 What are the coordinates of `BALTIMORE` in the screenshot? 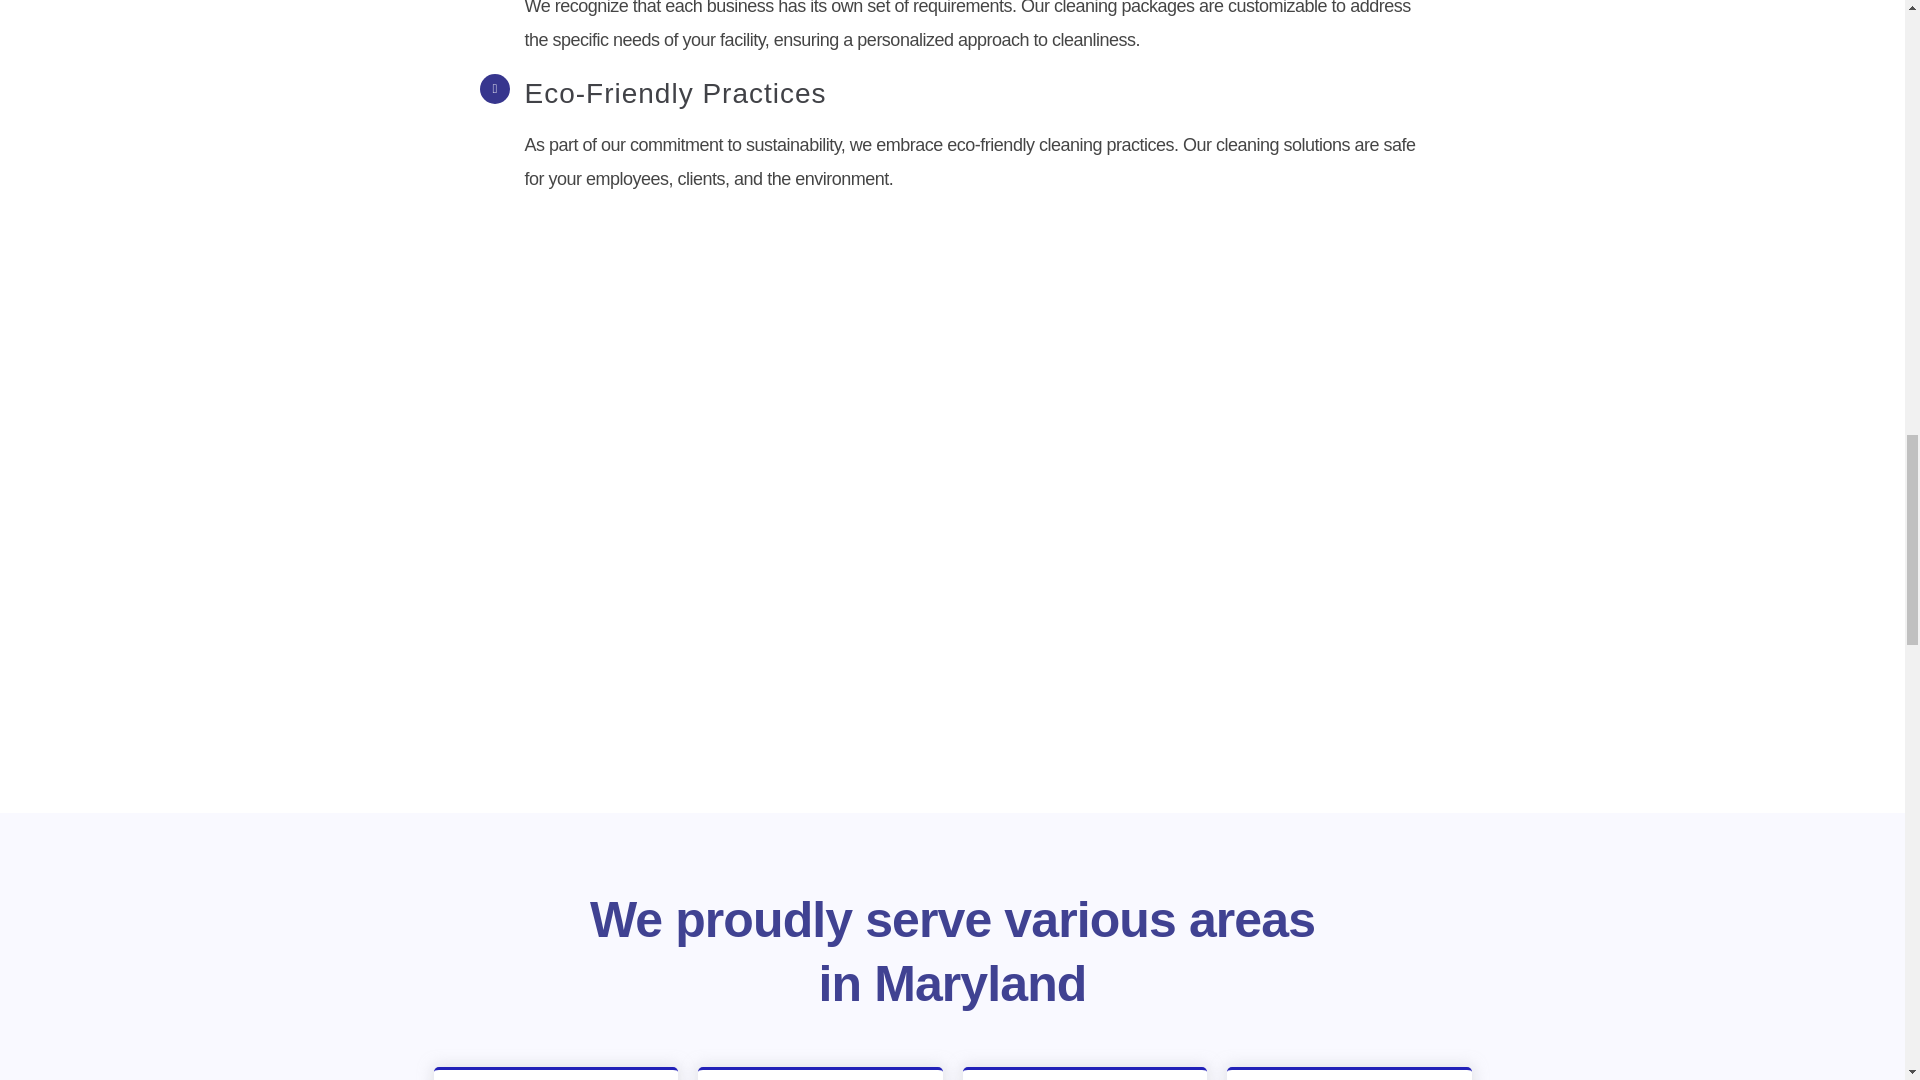 It's located at (556, 1074).